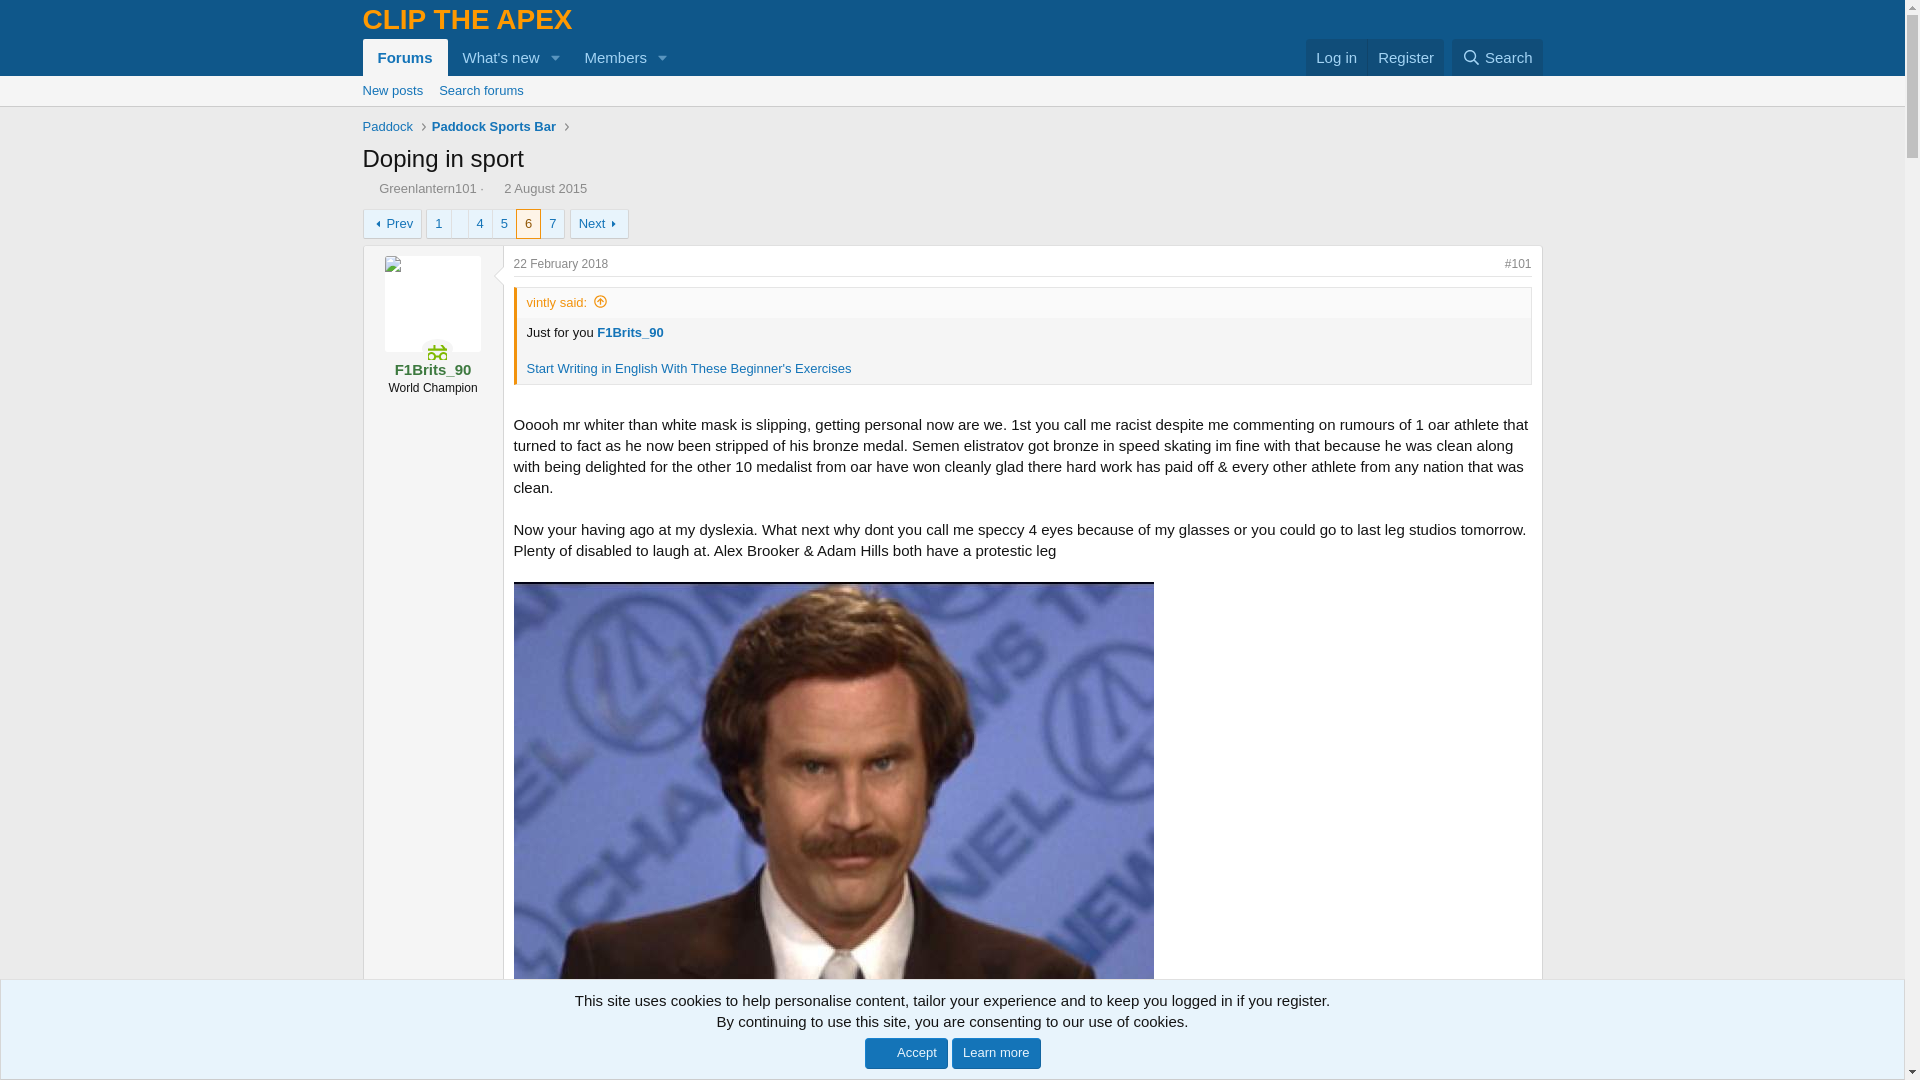 The image size is (1920, 1080). I want to click on Search forums, so click(561, 264).